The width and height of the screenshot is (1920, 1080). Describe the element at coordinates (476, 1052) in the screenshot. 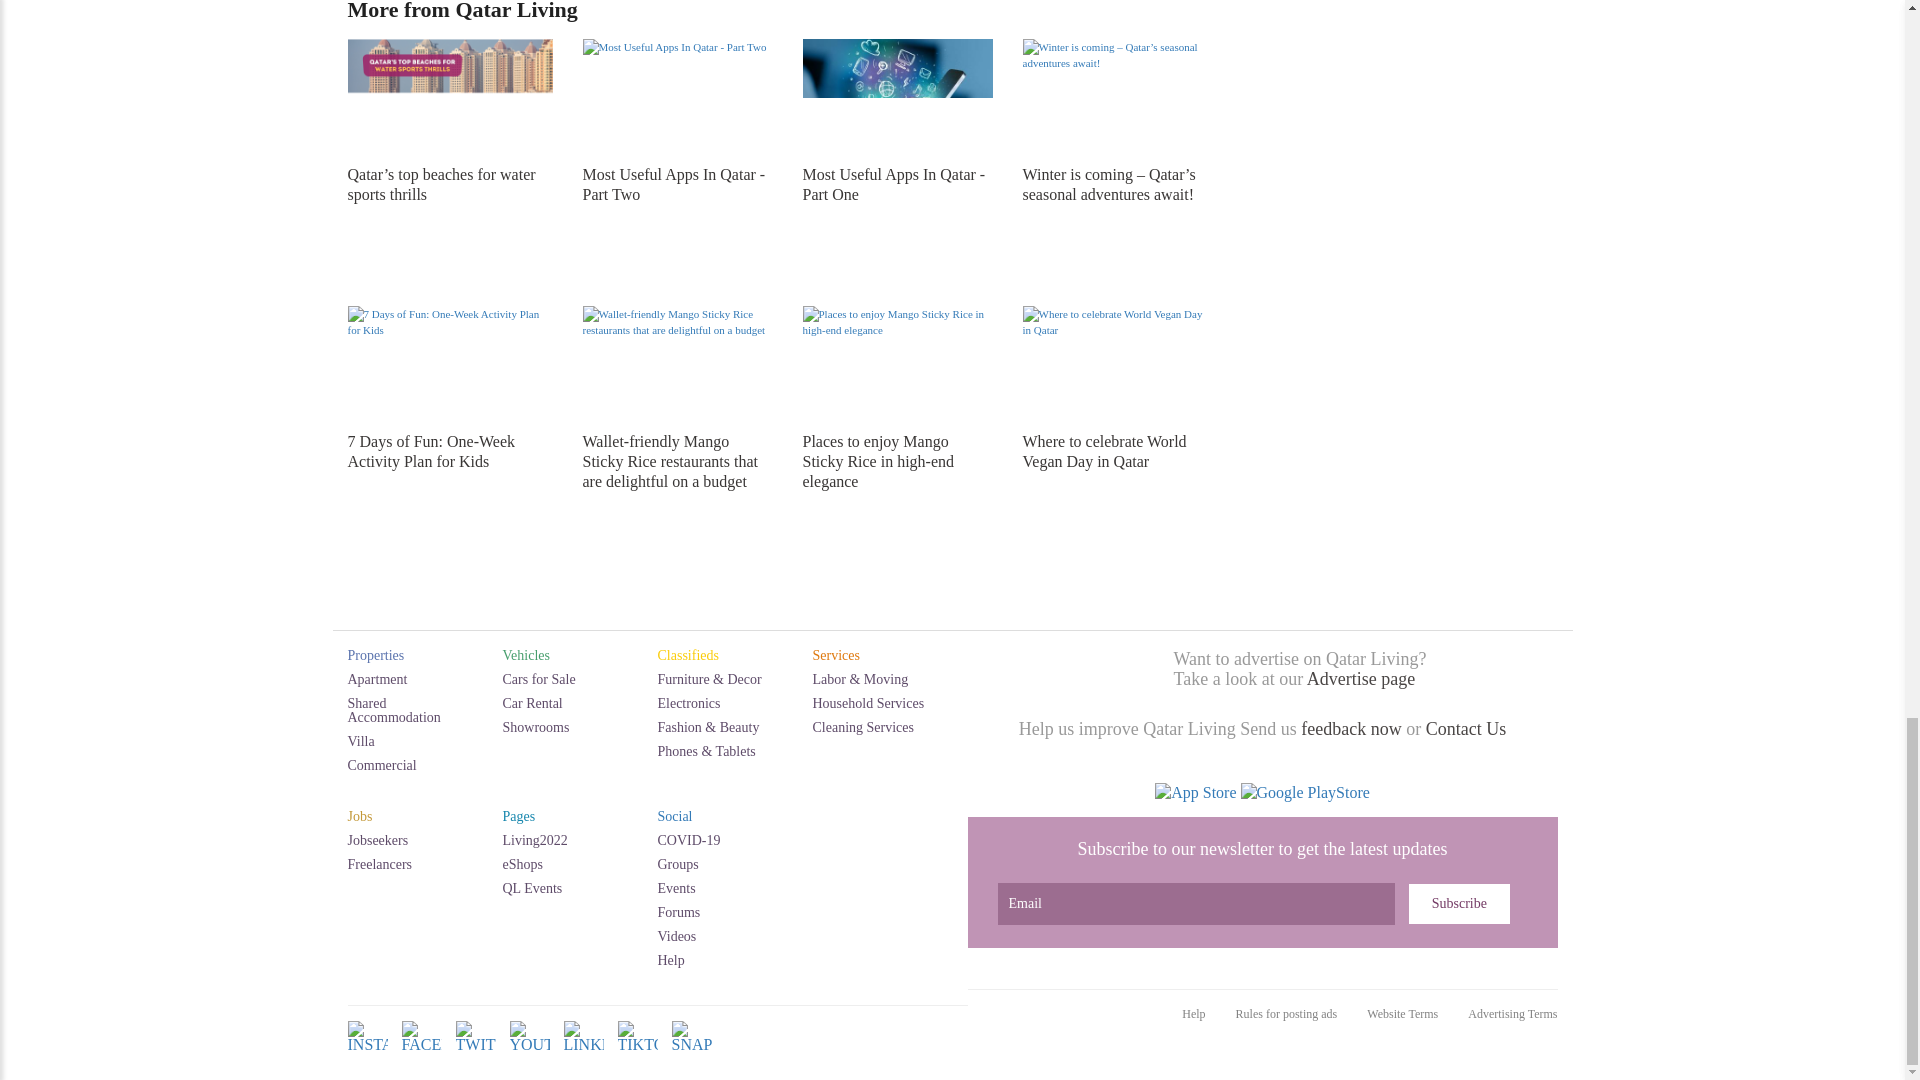

I see `TWITTER` at that location.